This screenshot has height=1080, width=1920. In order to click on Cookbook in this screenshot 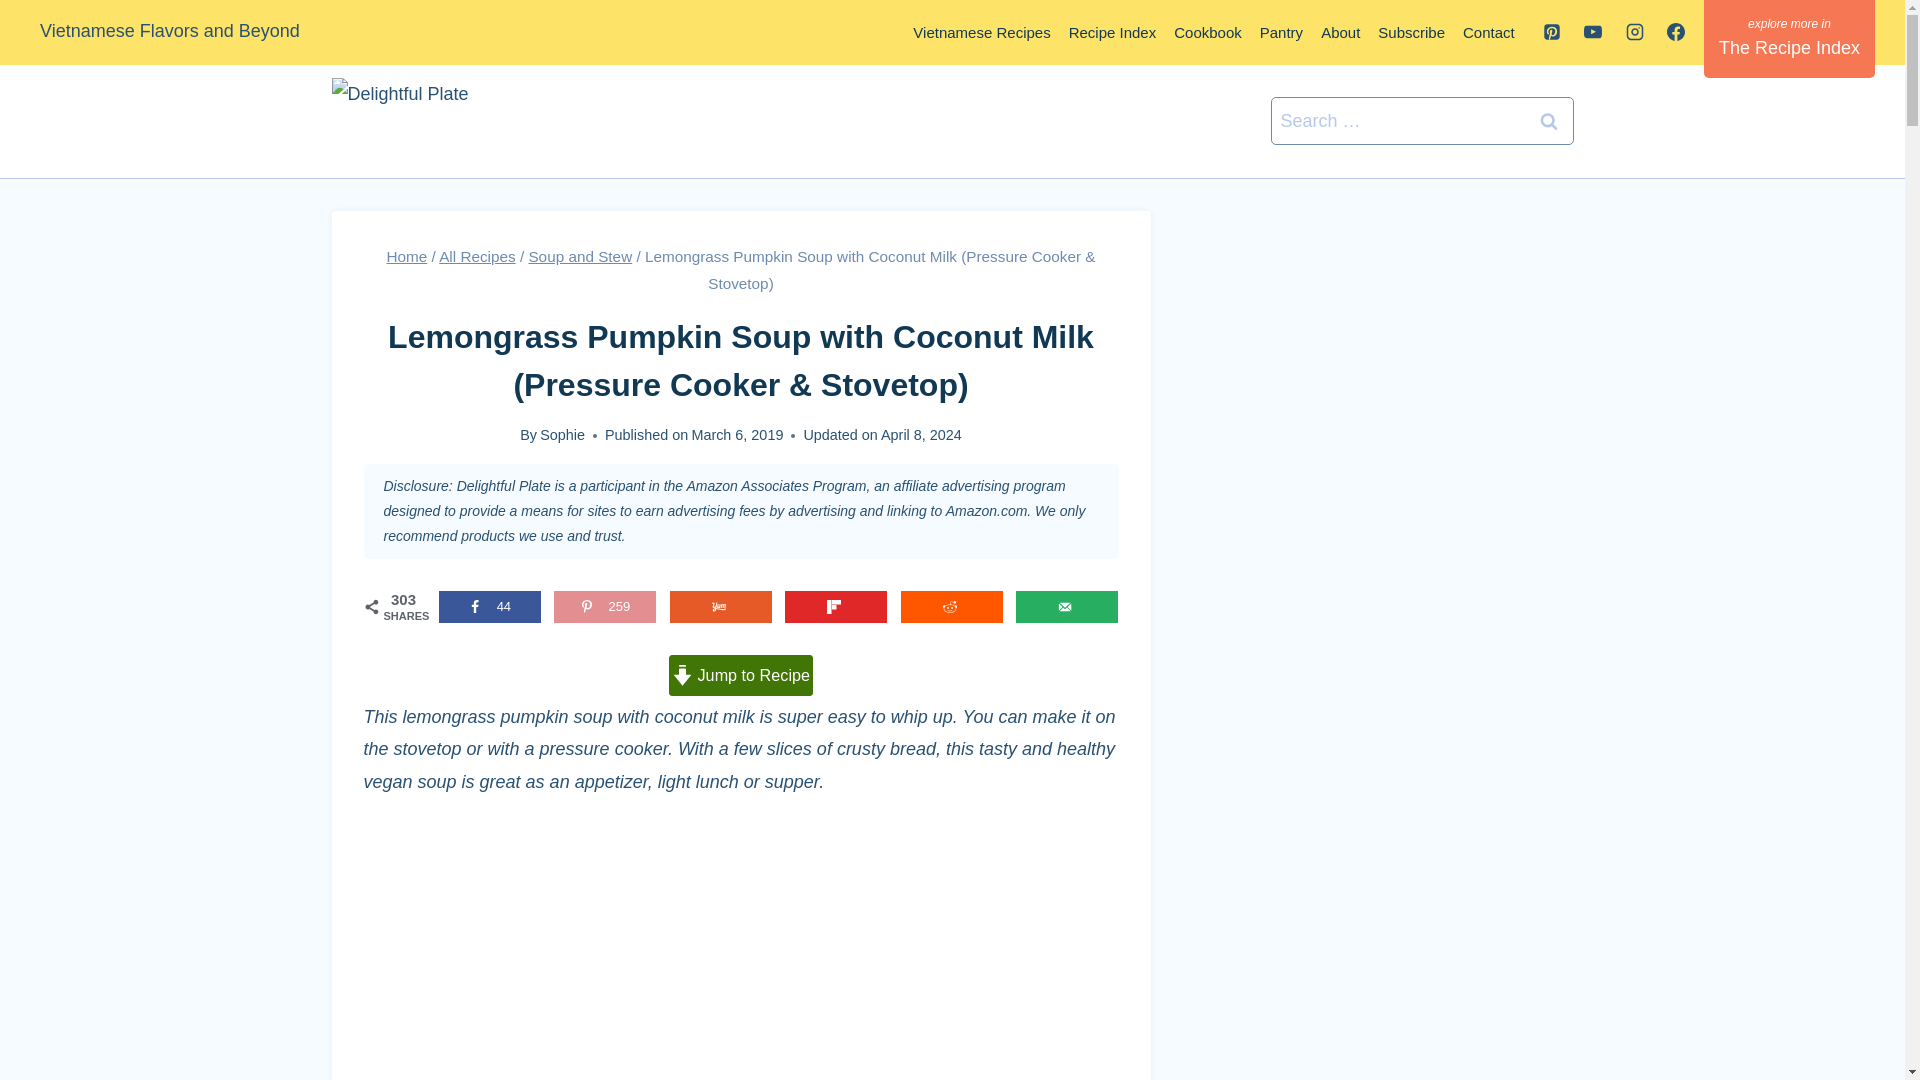, I will do `click(1208, 32)`.